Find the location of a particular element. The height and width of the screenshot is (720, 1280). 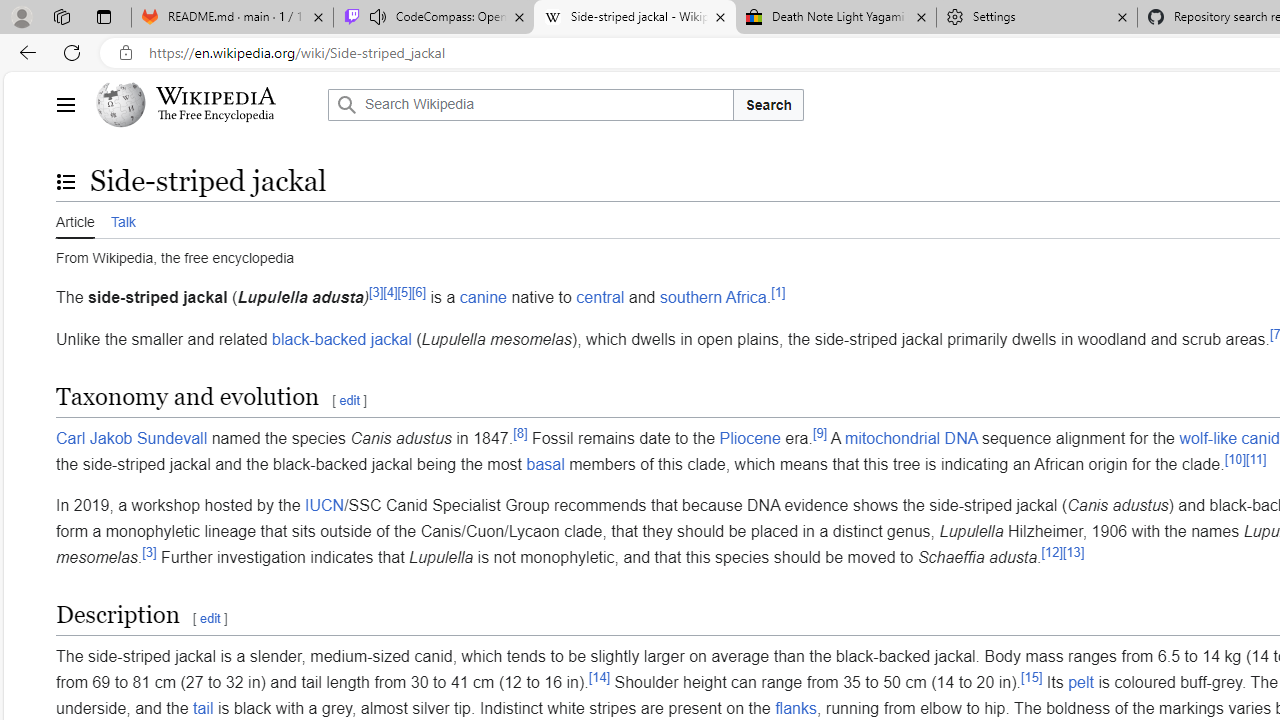

black-backed jackal is located at coordinates (342, 338).